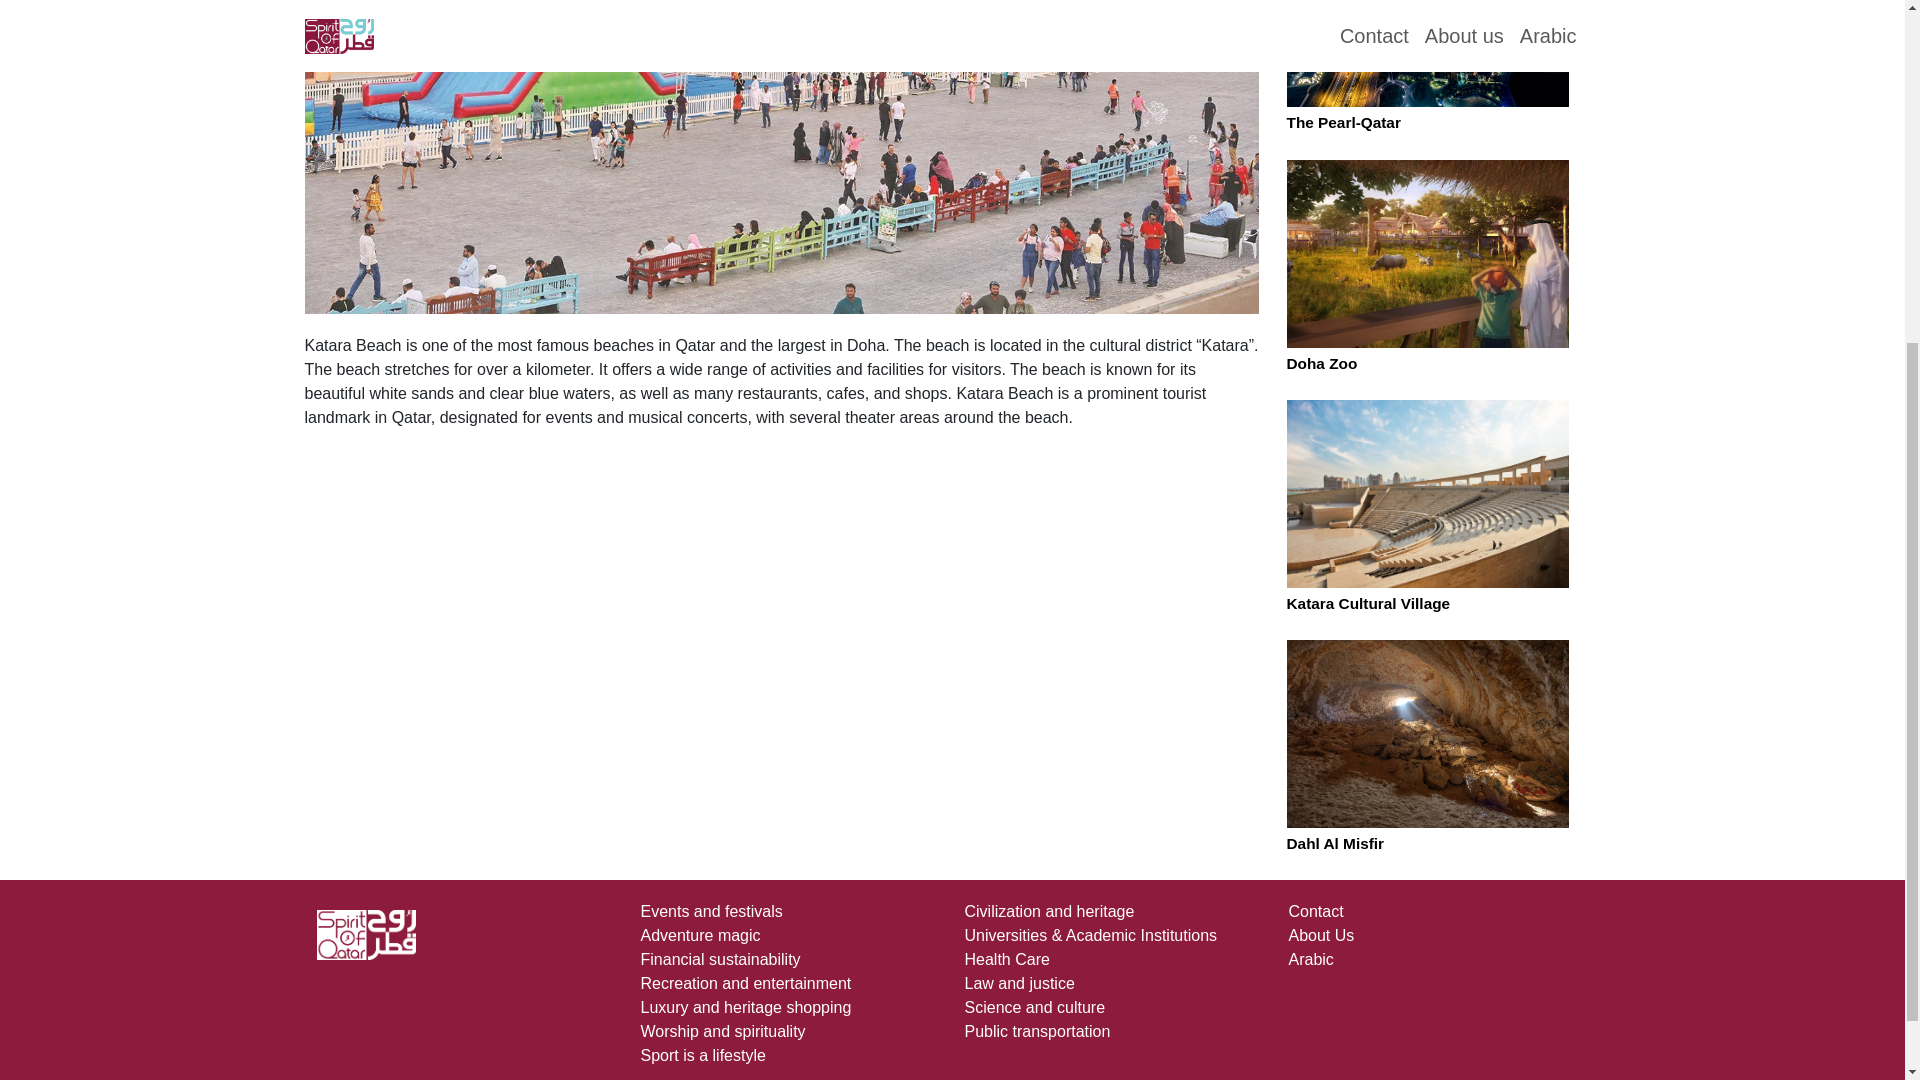 The width and height of the screenshot is (1920, 1080). I want to click on Dahl Al Misfir, so click(1335, 843).